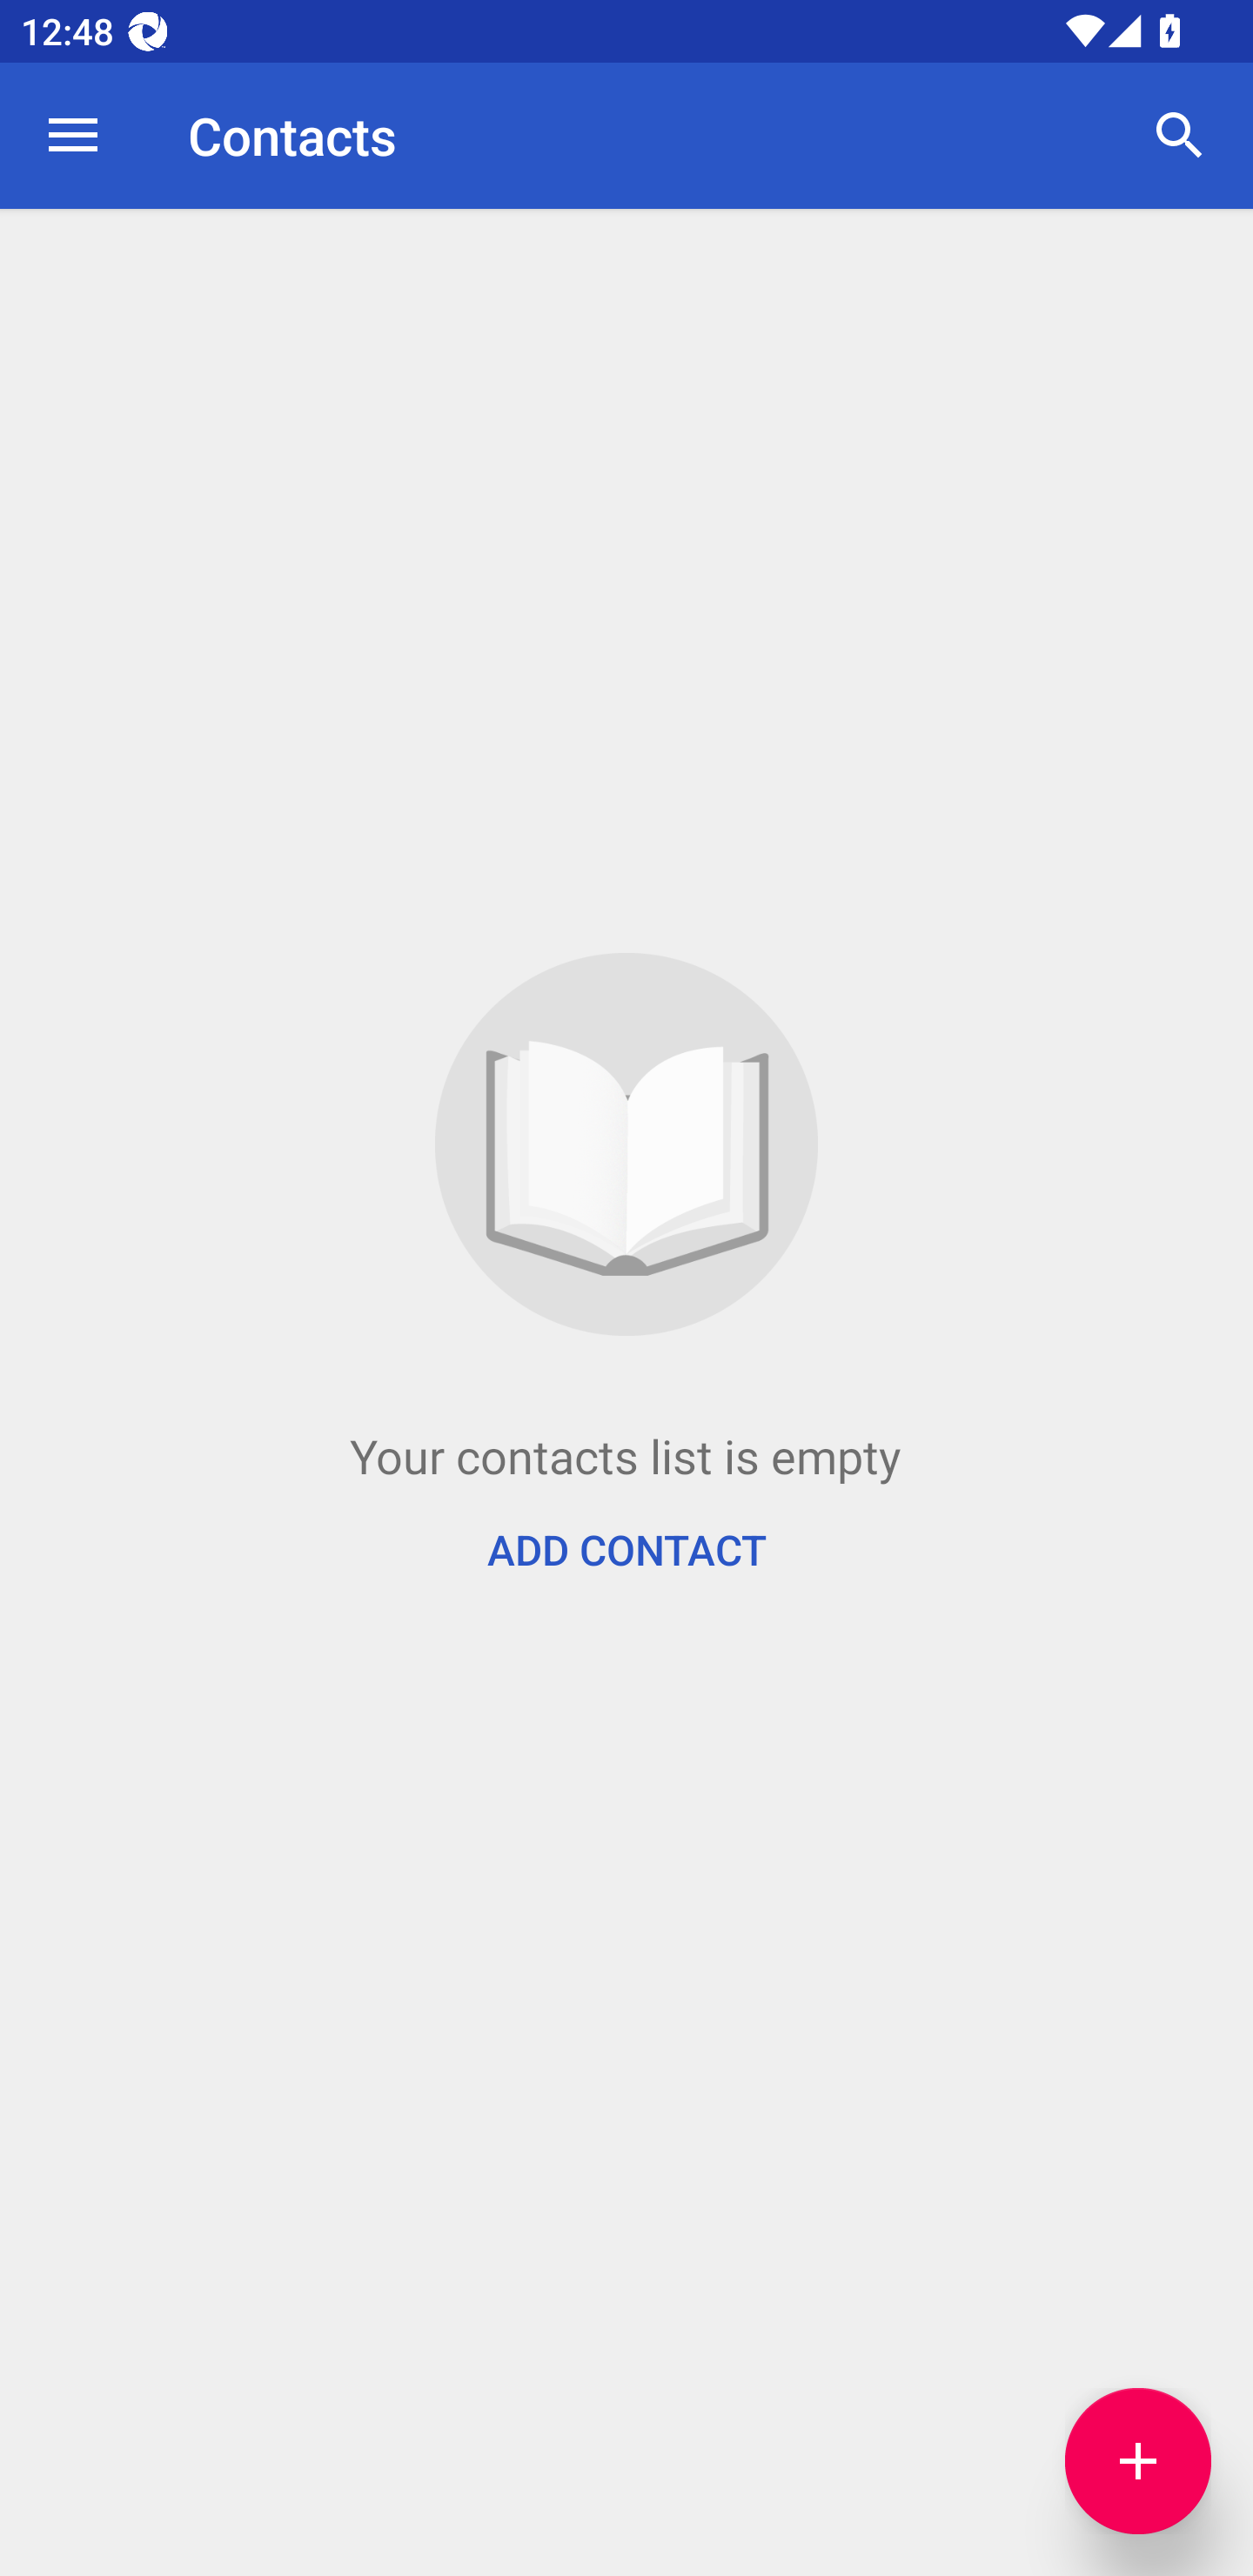 This screenshot has height=2576, width=1253. What do you see at coordinates (73, 135) in the screenshot?
I see `Open navigation drawer` at bounding box center [73, 135].